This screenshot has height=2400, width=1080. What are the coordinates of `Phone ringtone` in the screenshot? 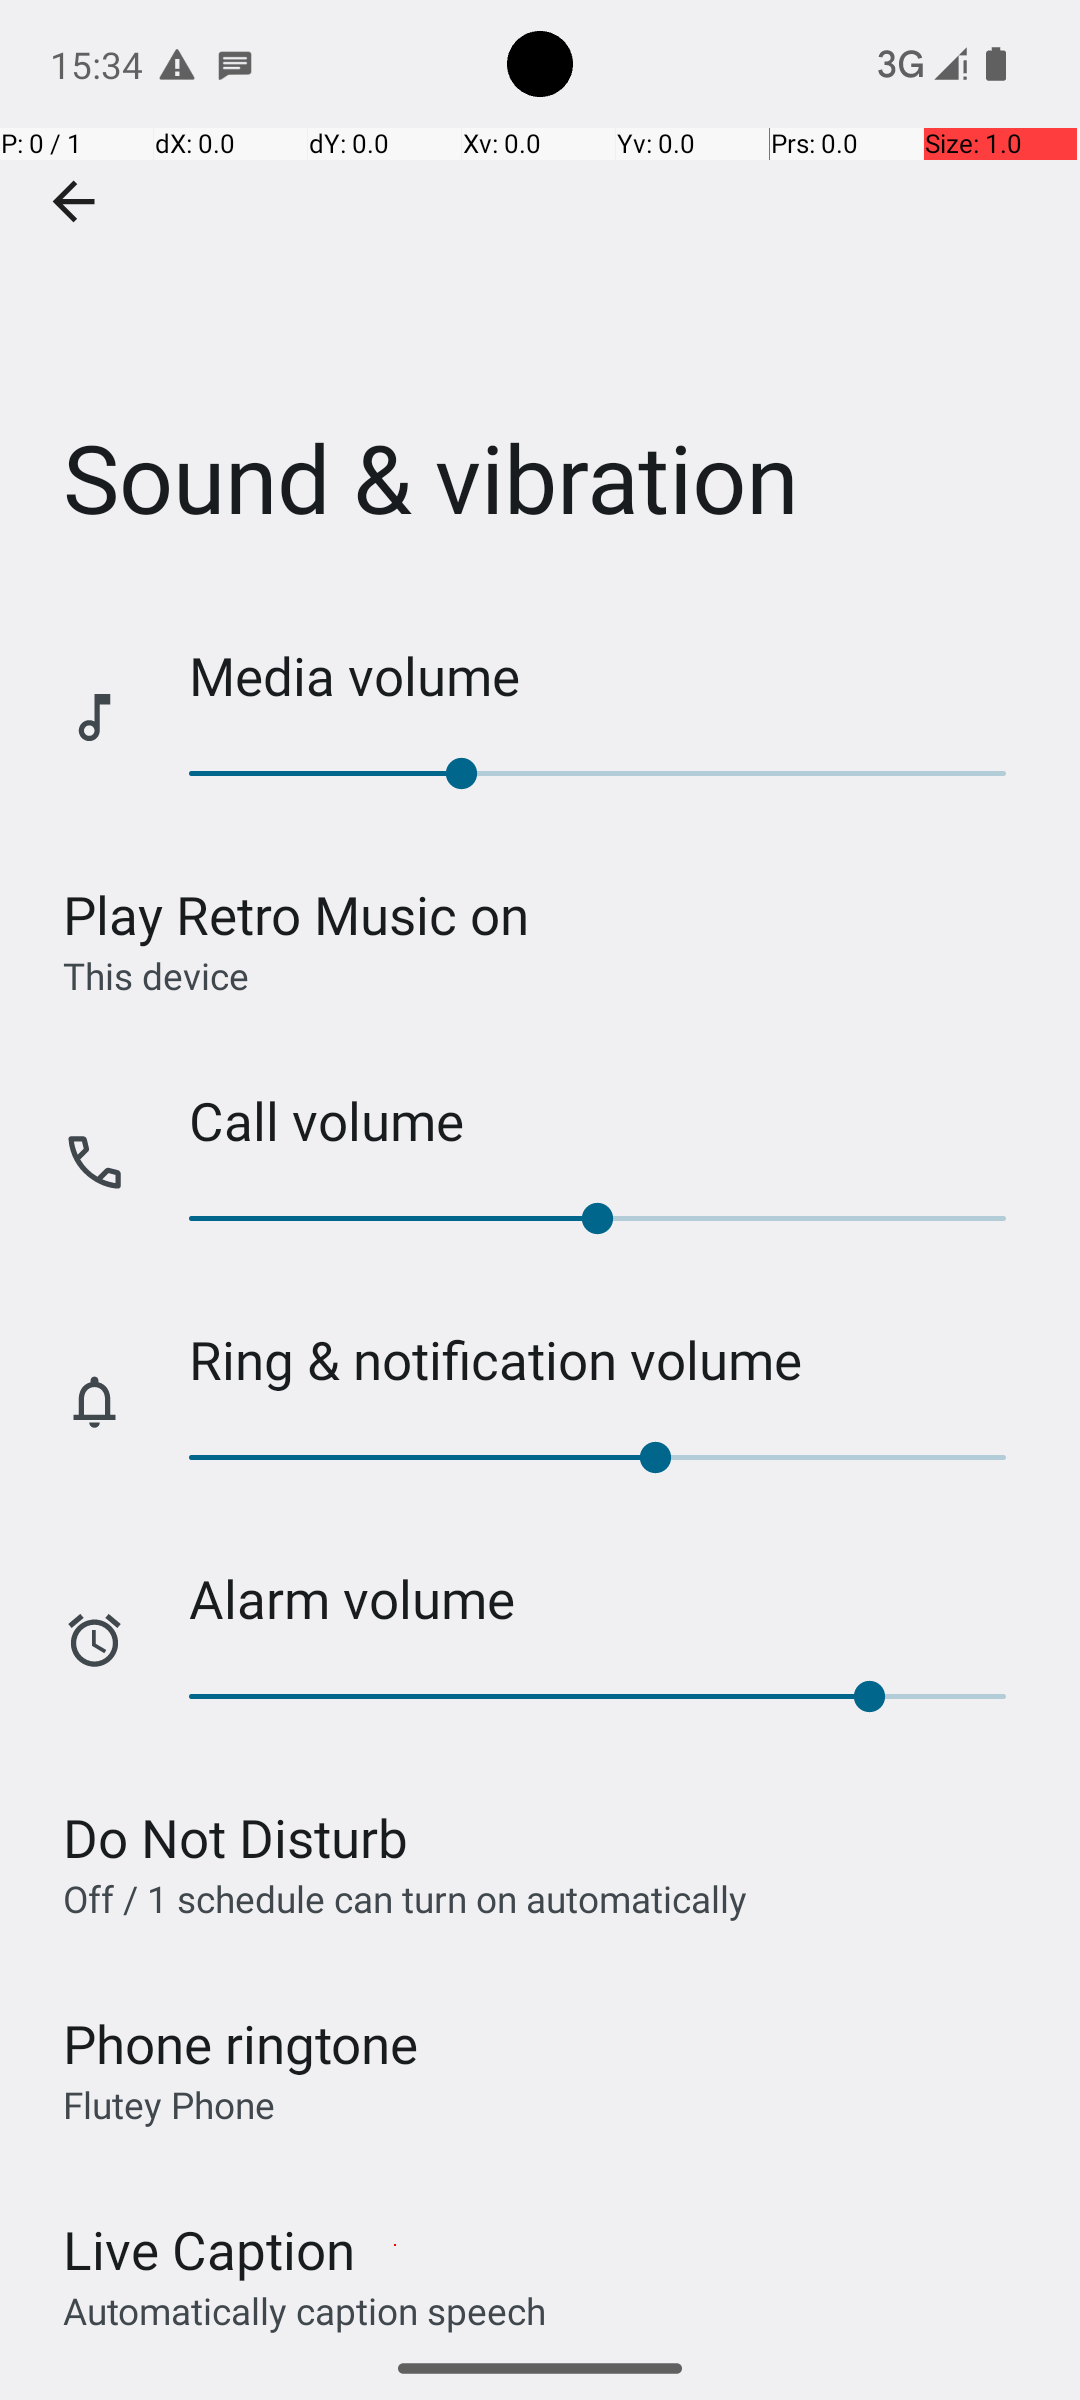 It's located at (241, 2044).